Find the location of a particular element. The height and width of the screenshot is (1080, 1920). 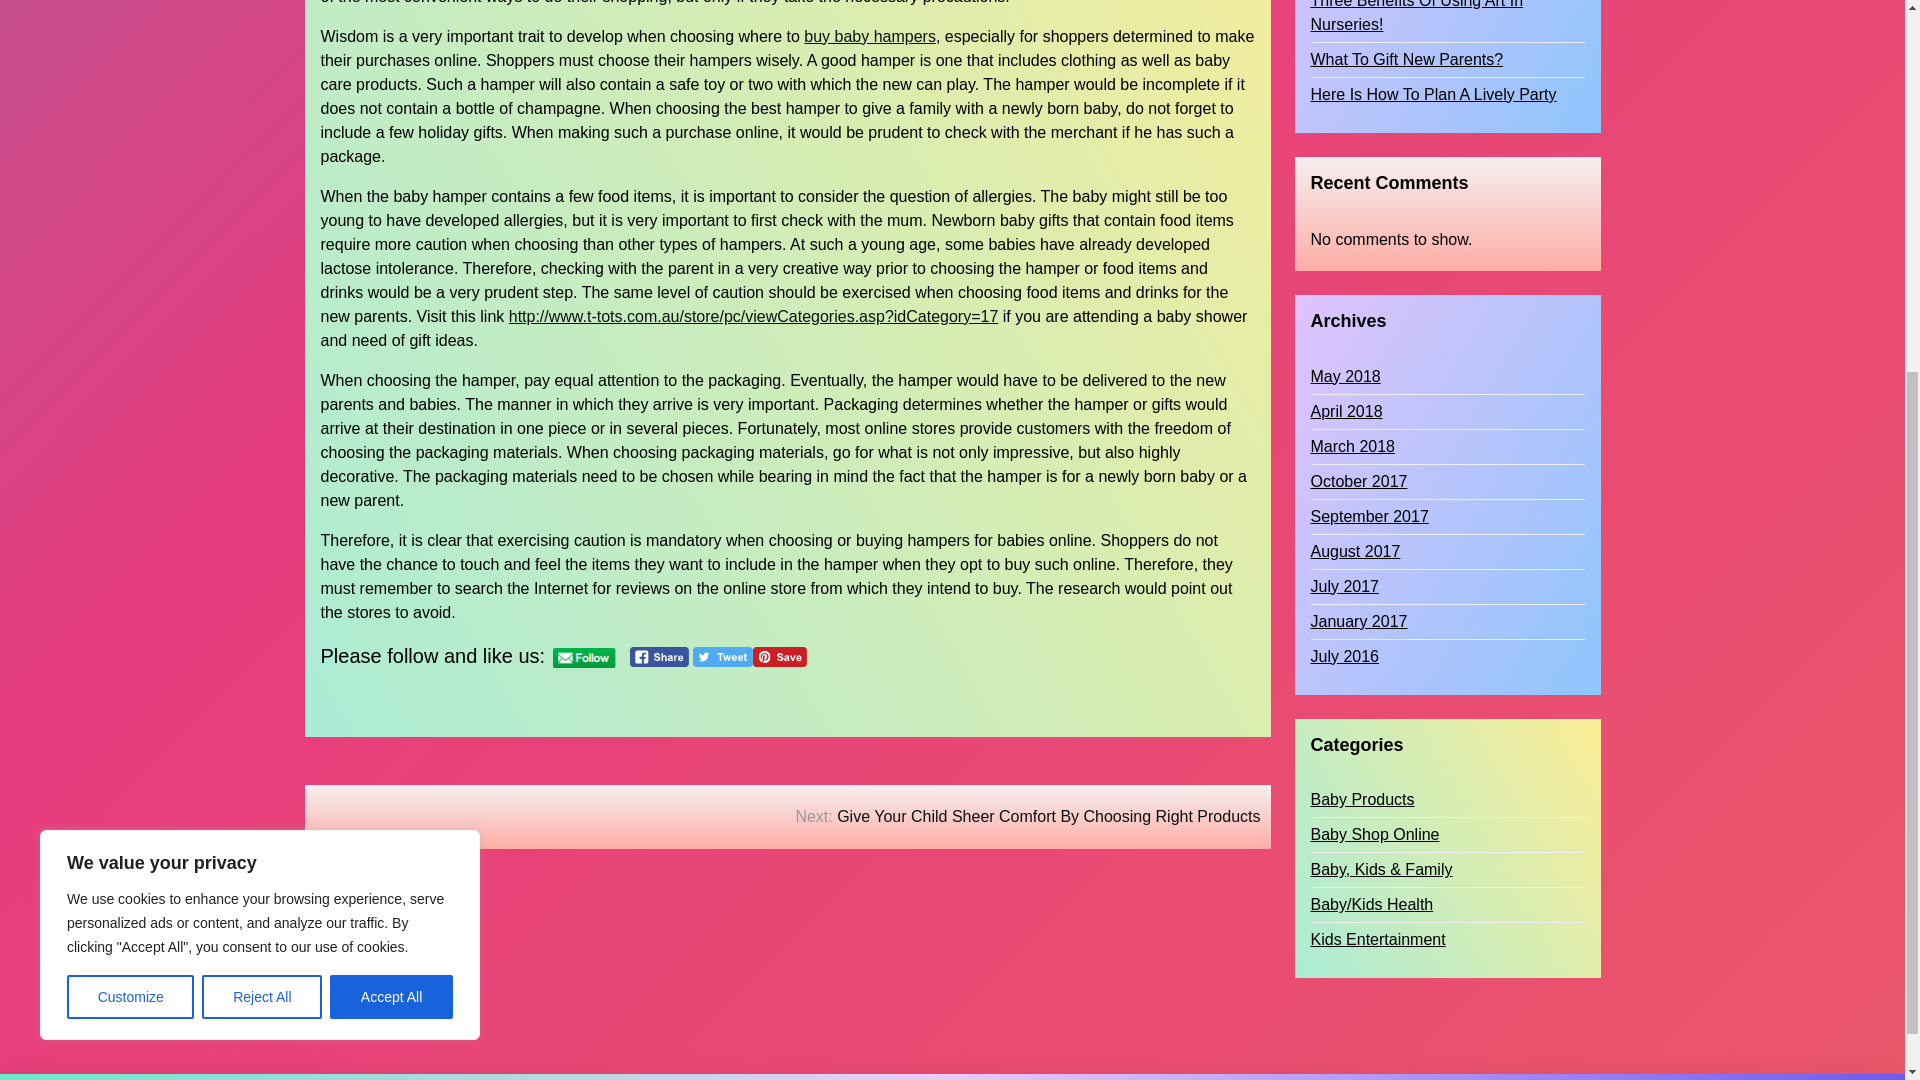

Here Is How To Plan A Lively Party is located at coordinates (1432, 71).